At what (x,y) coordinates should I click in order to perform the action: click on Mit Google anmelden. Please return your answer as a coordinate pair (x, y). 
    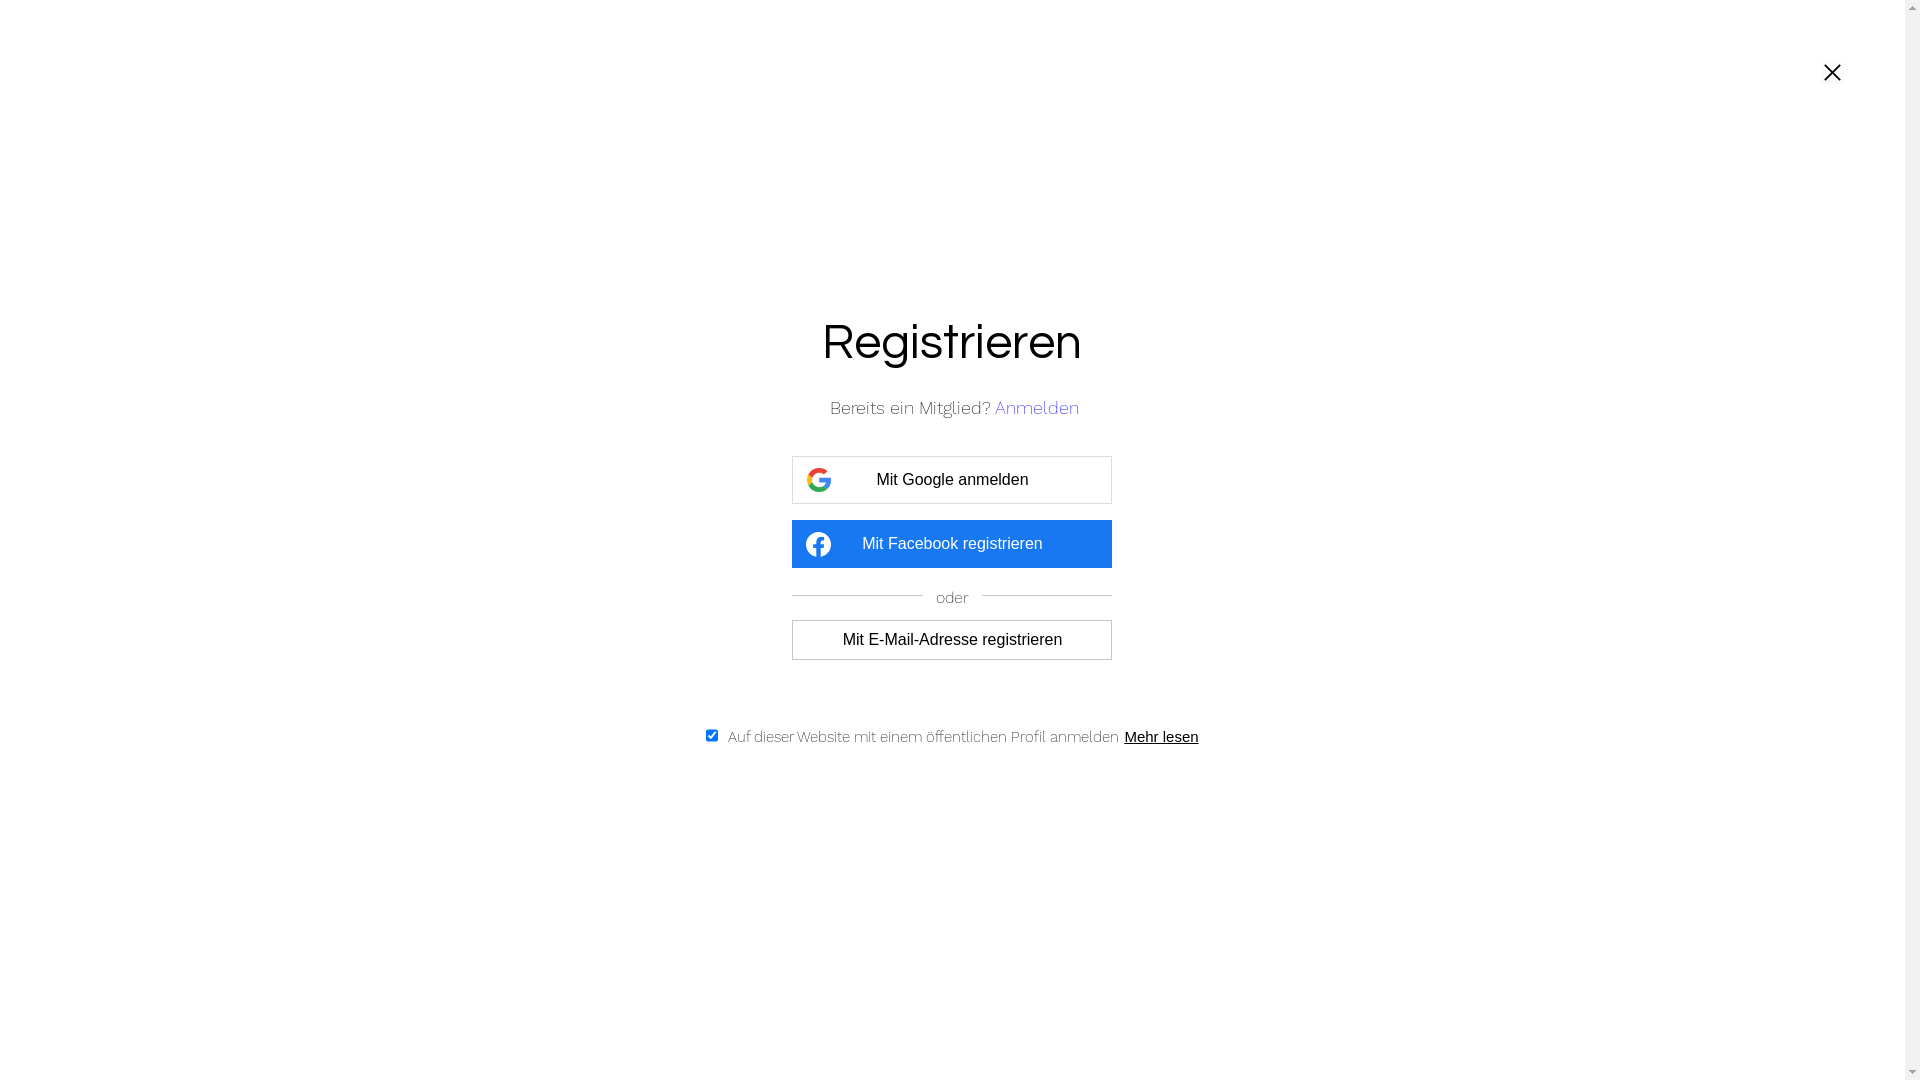
    Looking at the image, I should click on (952, 480).